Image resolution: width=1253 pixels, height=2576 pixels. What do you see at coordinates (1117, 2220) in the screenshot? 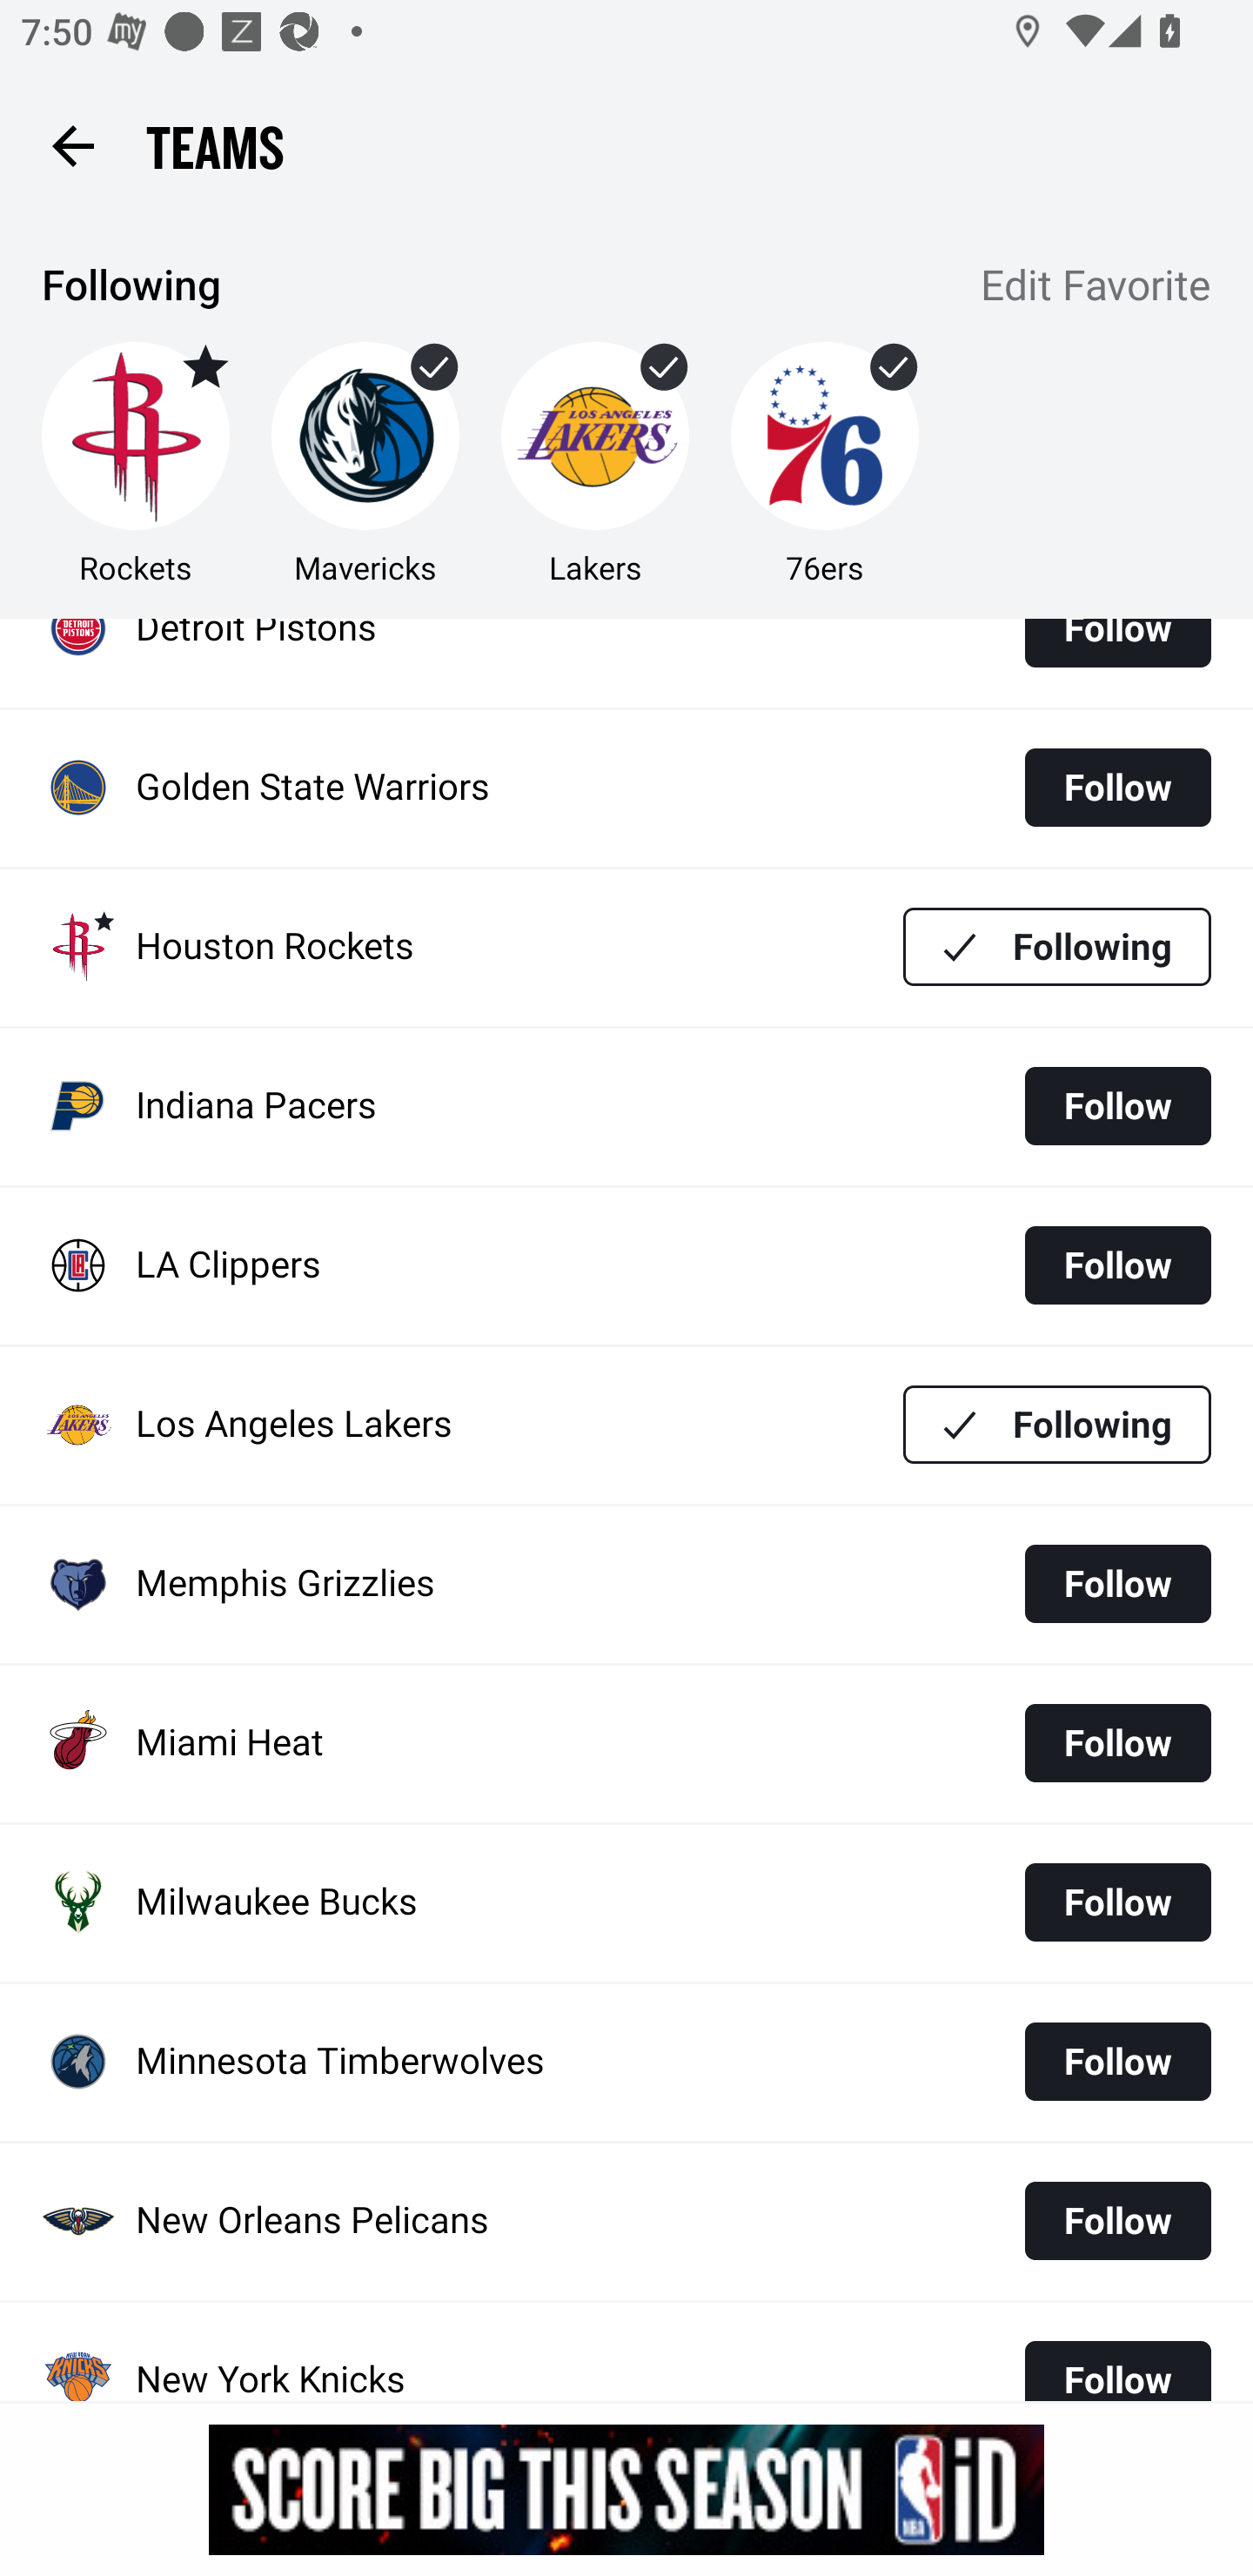
I see `Follow` at bounding box center [1117, 2220].